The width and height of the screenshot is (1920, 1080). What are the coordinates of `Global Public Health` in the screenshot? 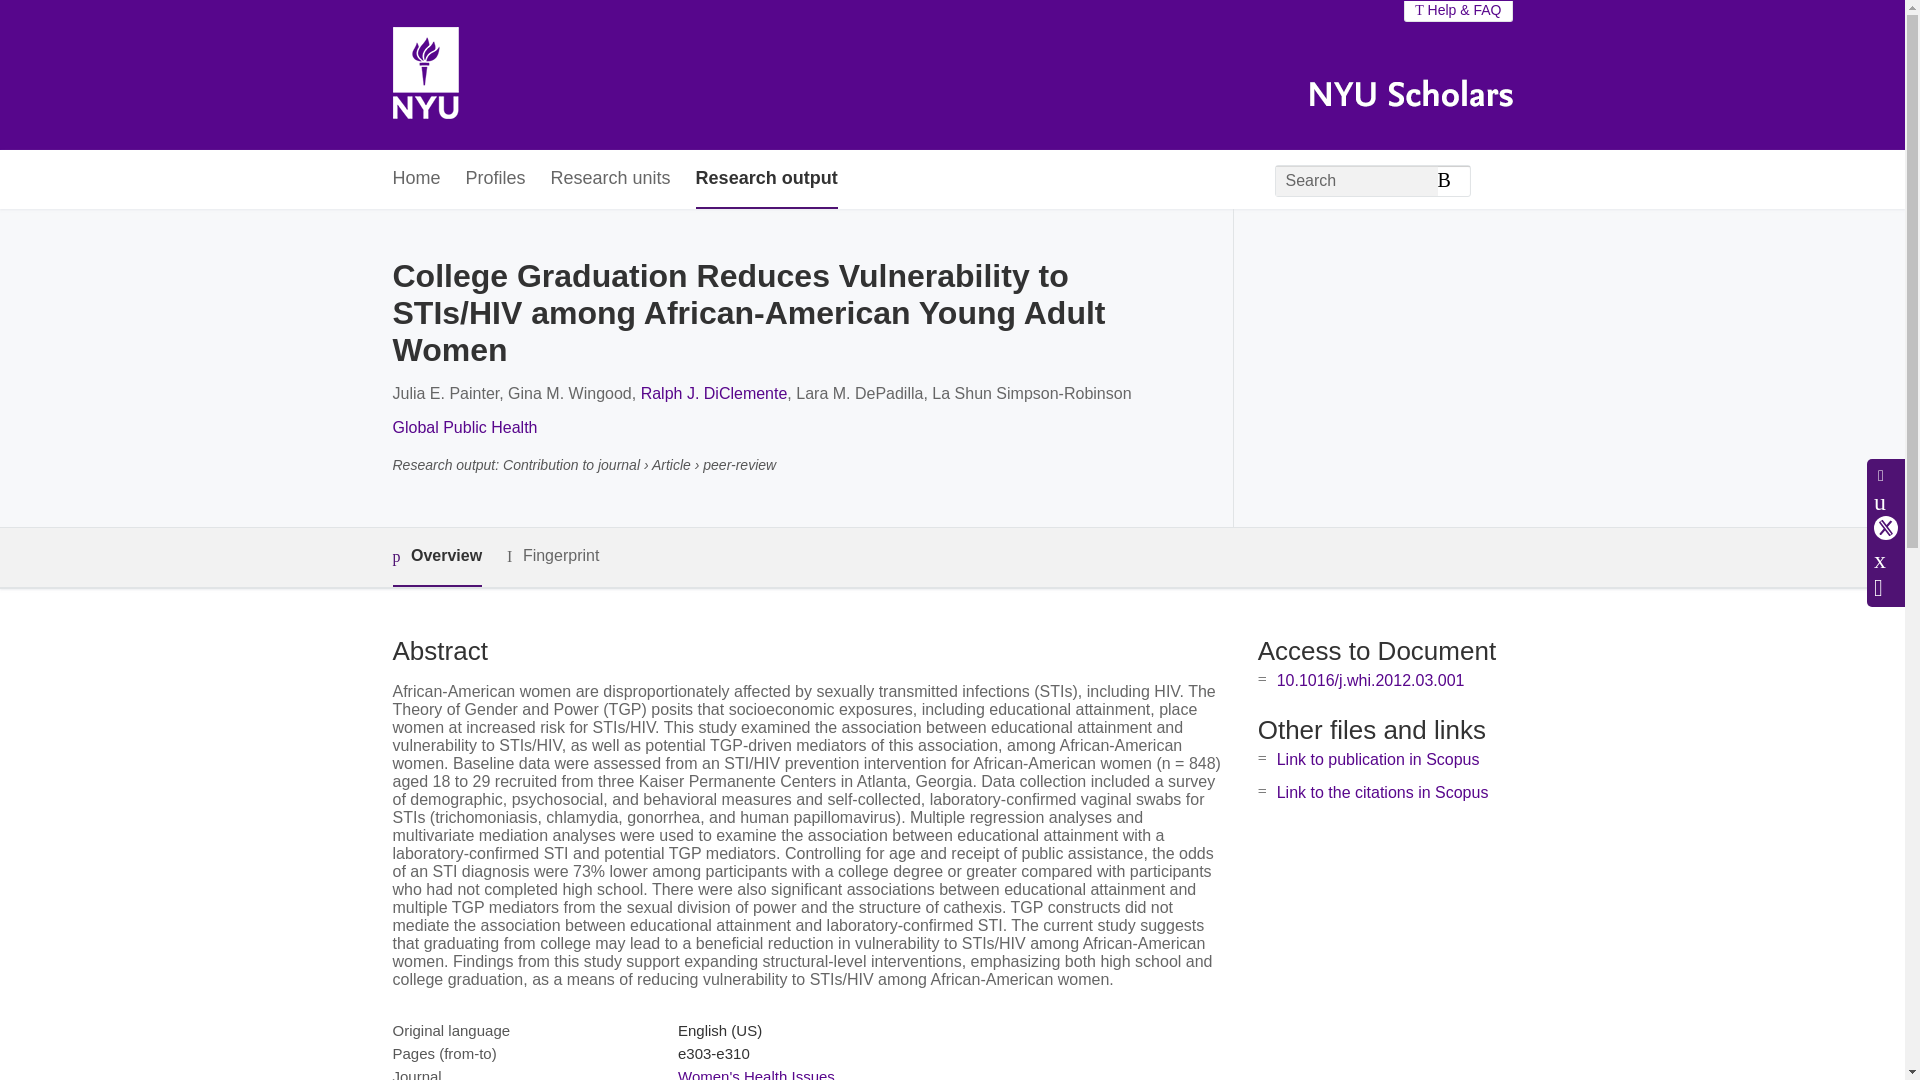 It's located at (464, 428).